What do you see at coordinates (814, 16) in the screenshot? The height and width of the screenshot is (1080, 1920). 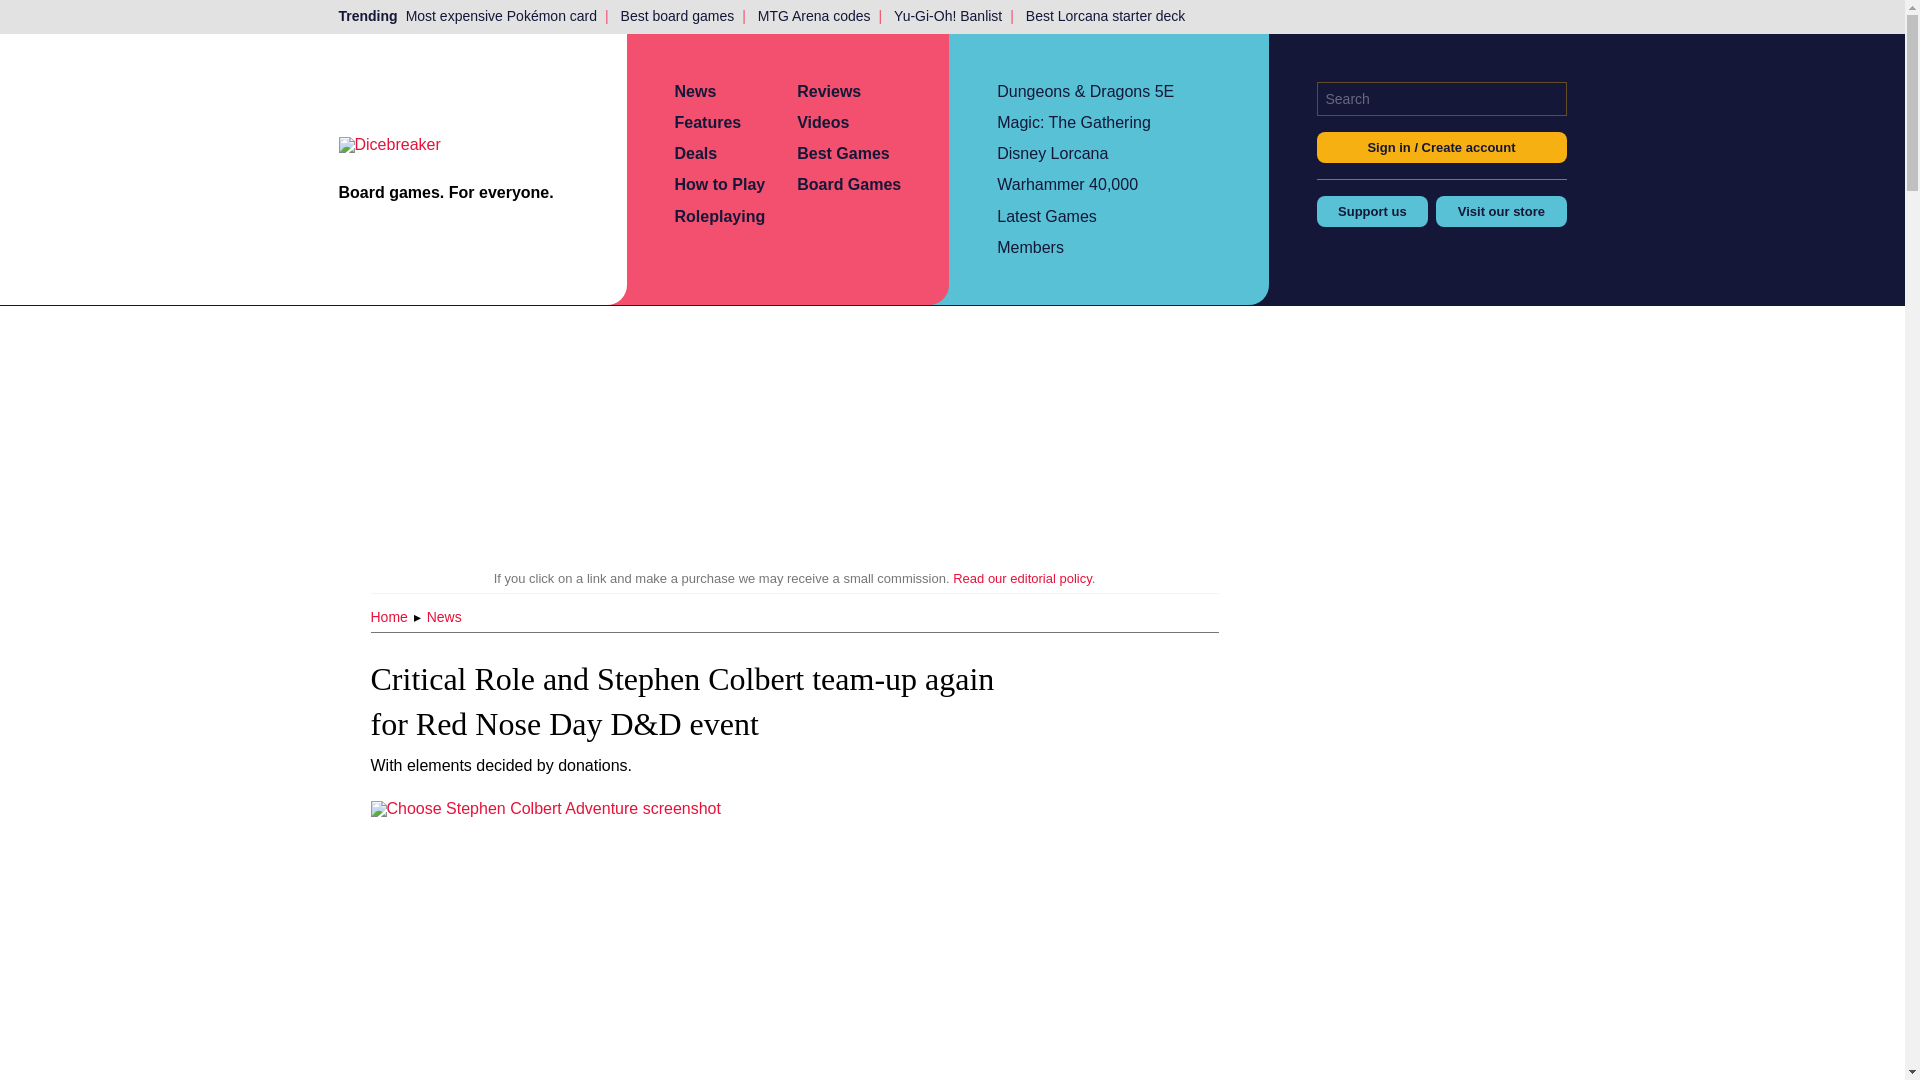 I see `MTG Arena codes` at bounding box center [814, 16].